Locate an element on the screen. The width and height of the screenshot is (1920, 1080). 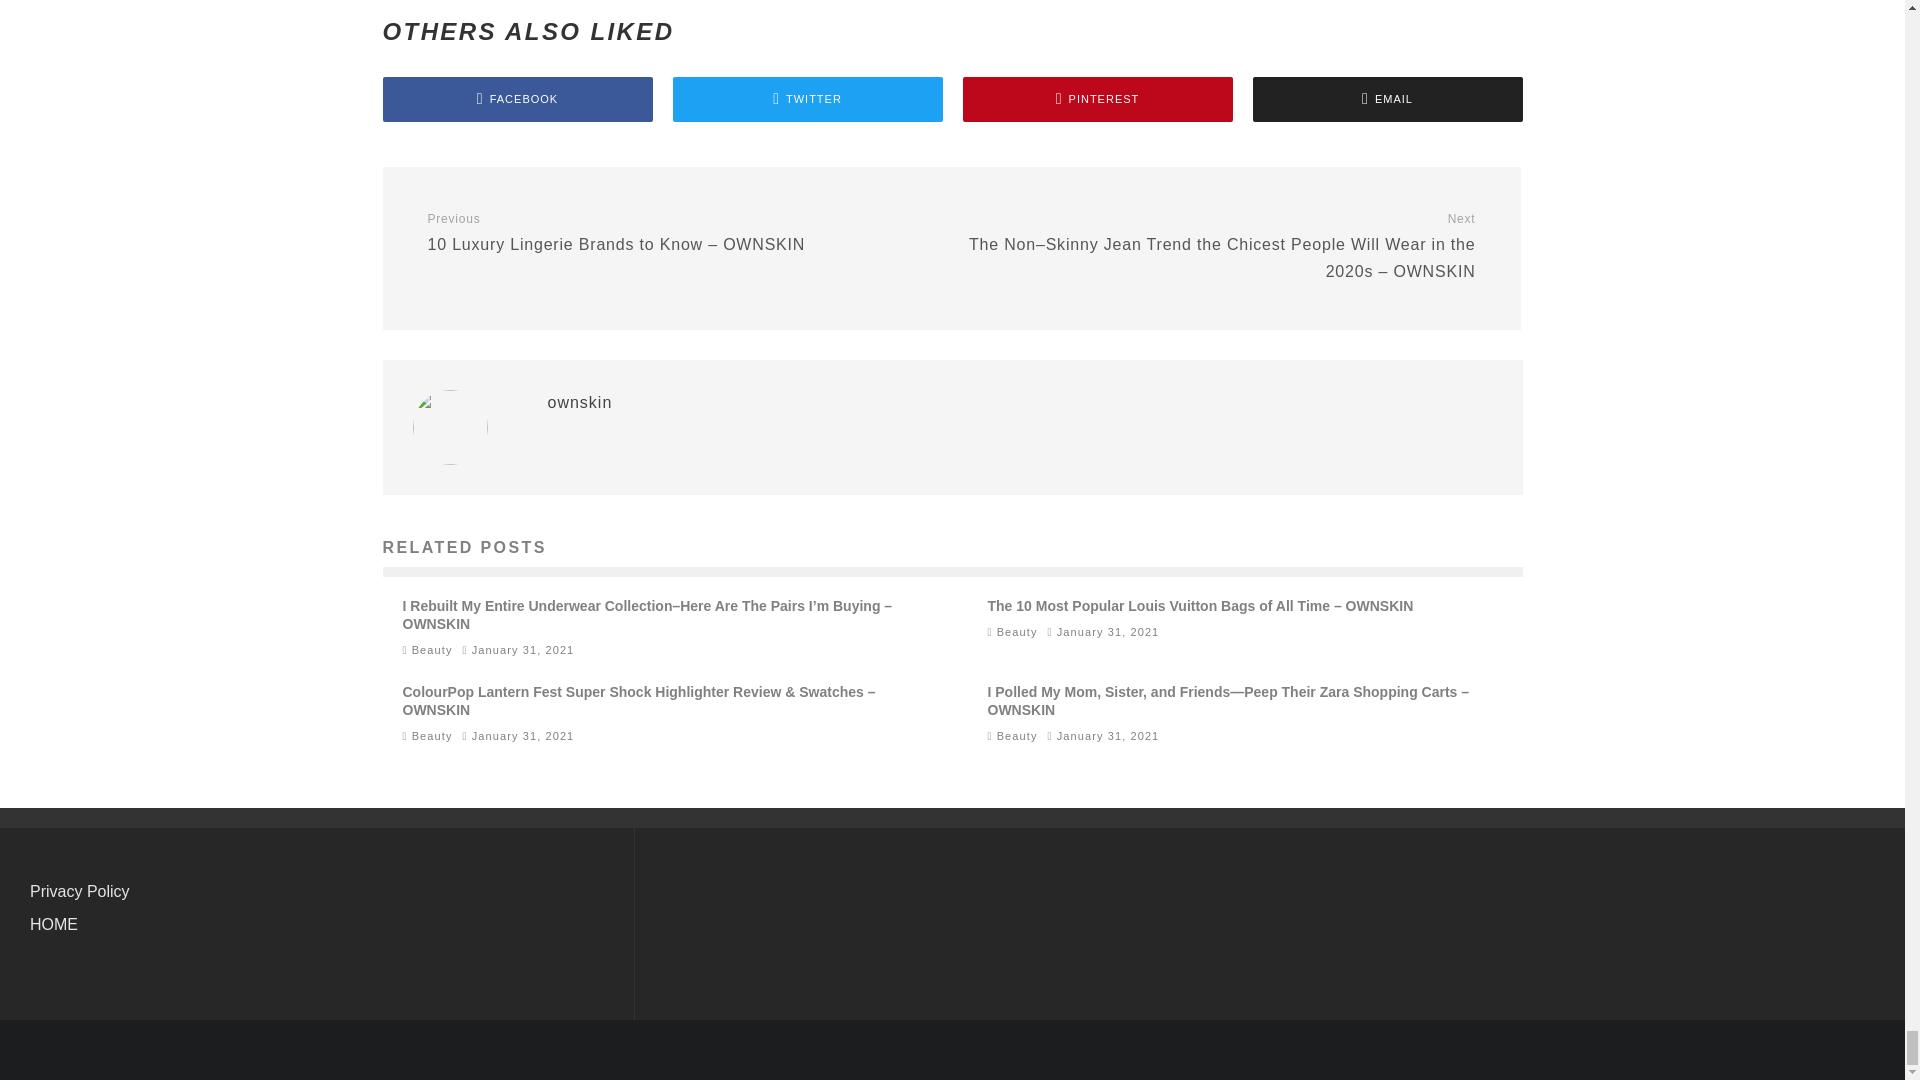
Beauty is located at coordinates (432, 736).